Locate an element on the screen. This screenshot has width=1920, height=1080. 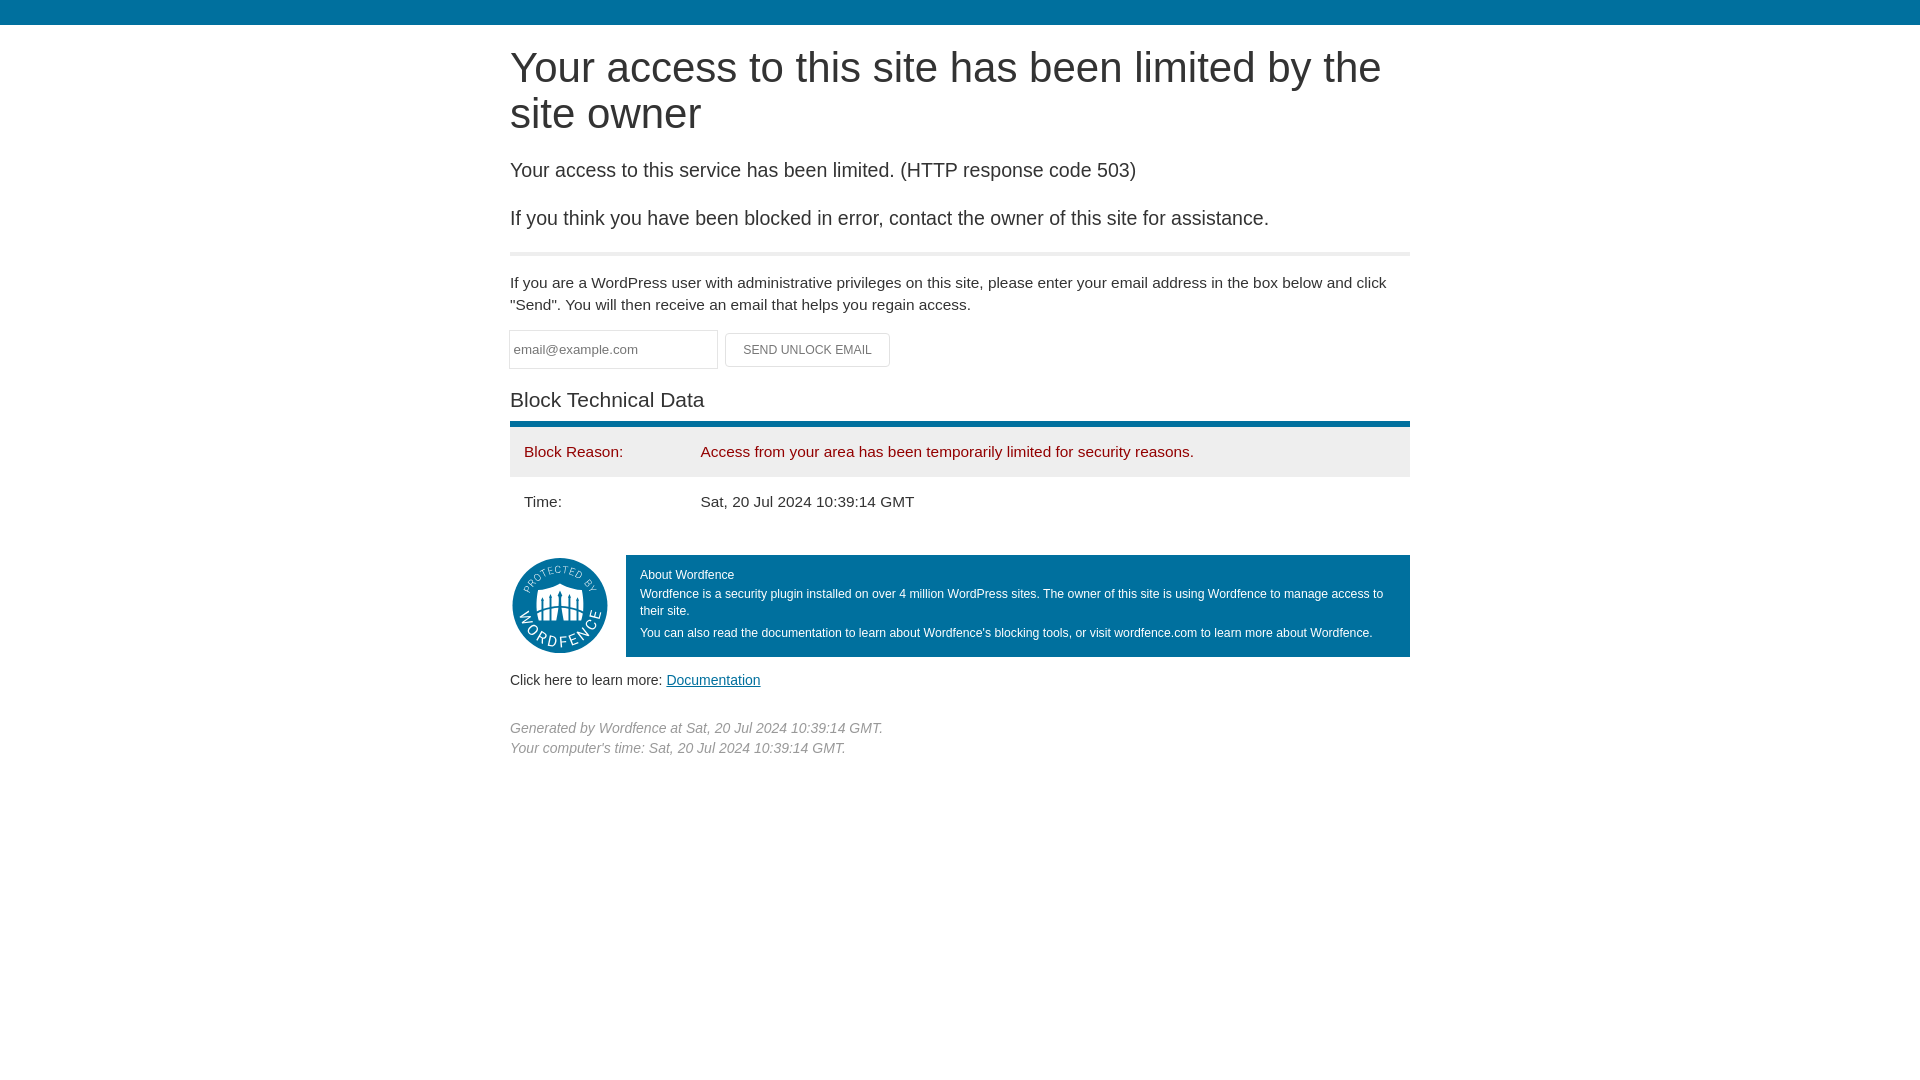
Send Unlock Email is located at coordinates (808, 350).